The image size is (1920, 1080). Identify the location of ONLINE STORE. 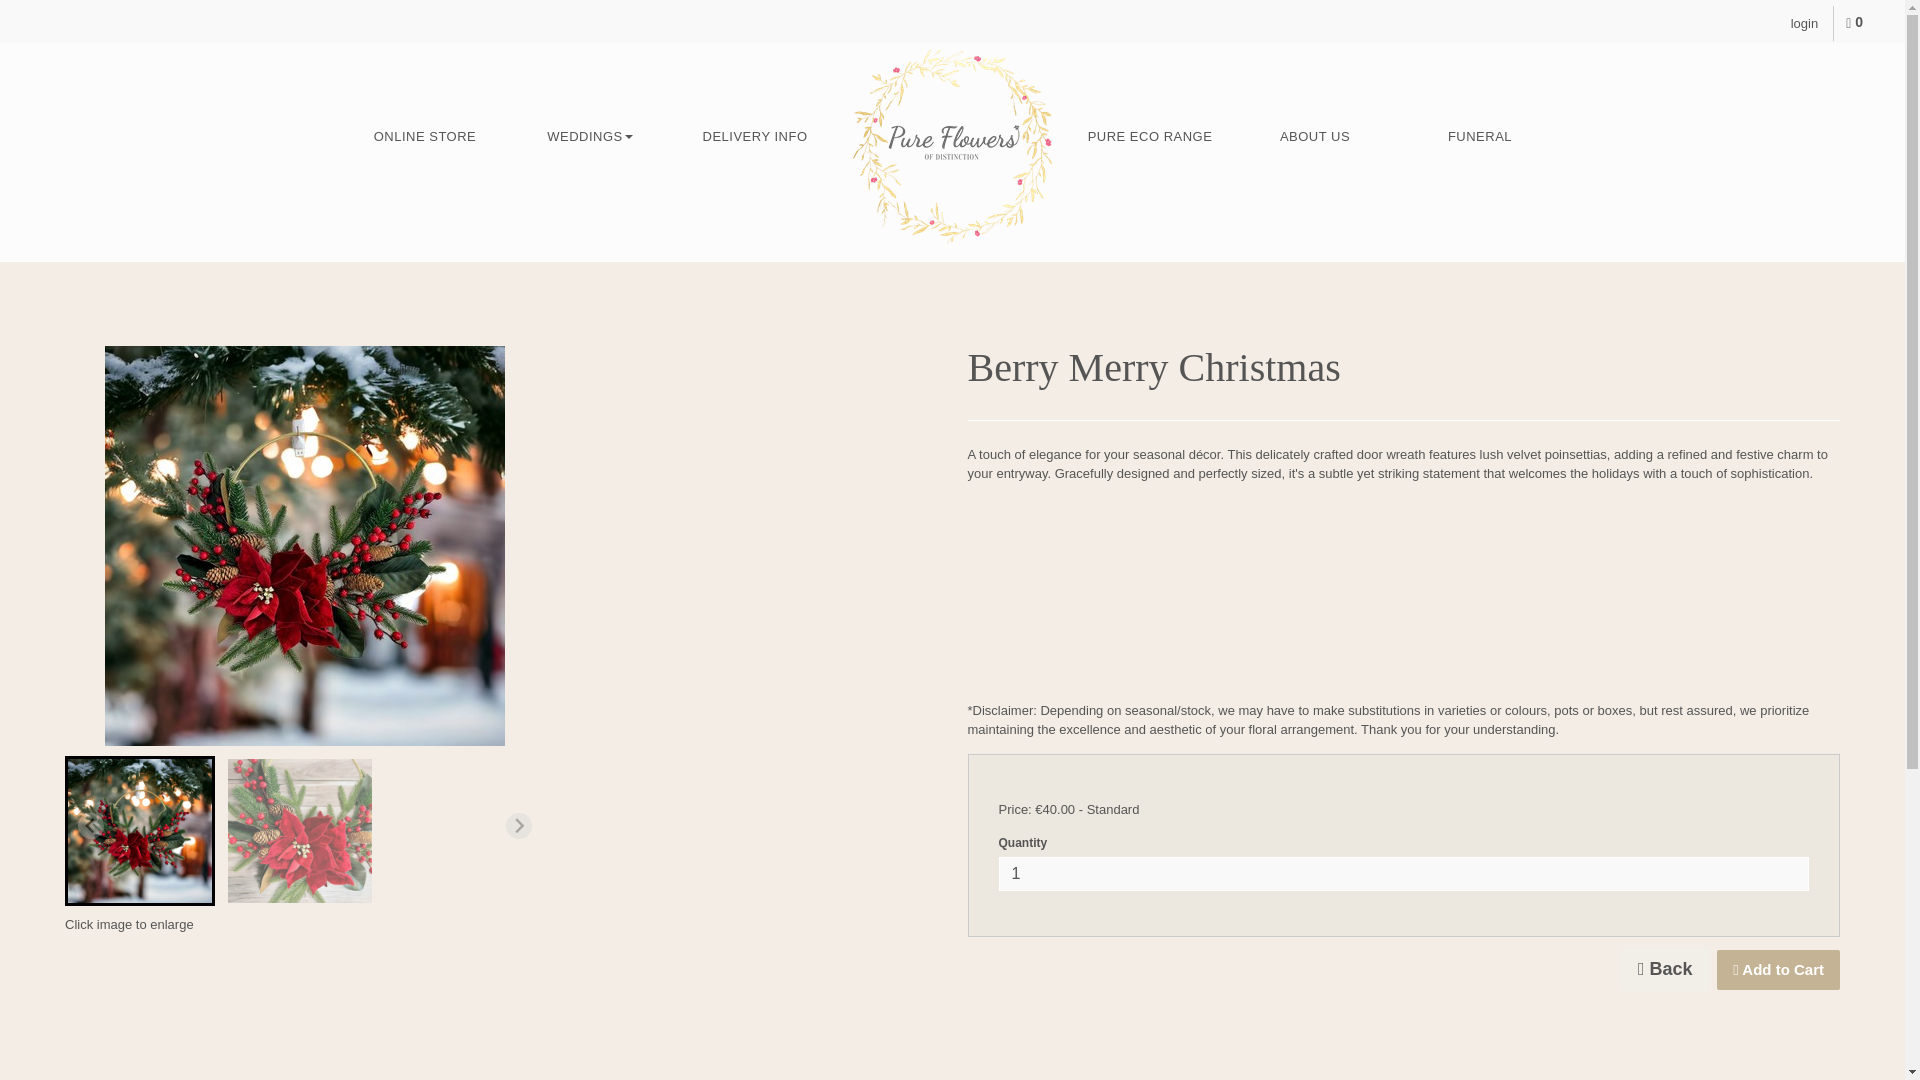
(424, 137).